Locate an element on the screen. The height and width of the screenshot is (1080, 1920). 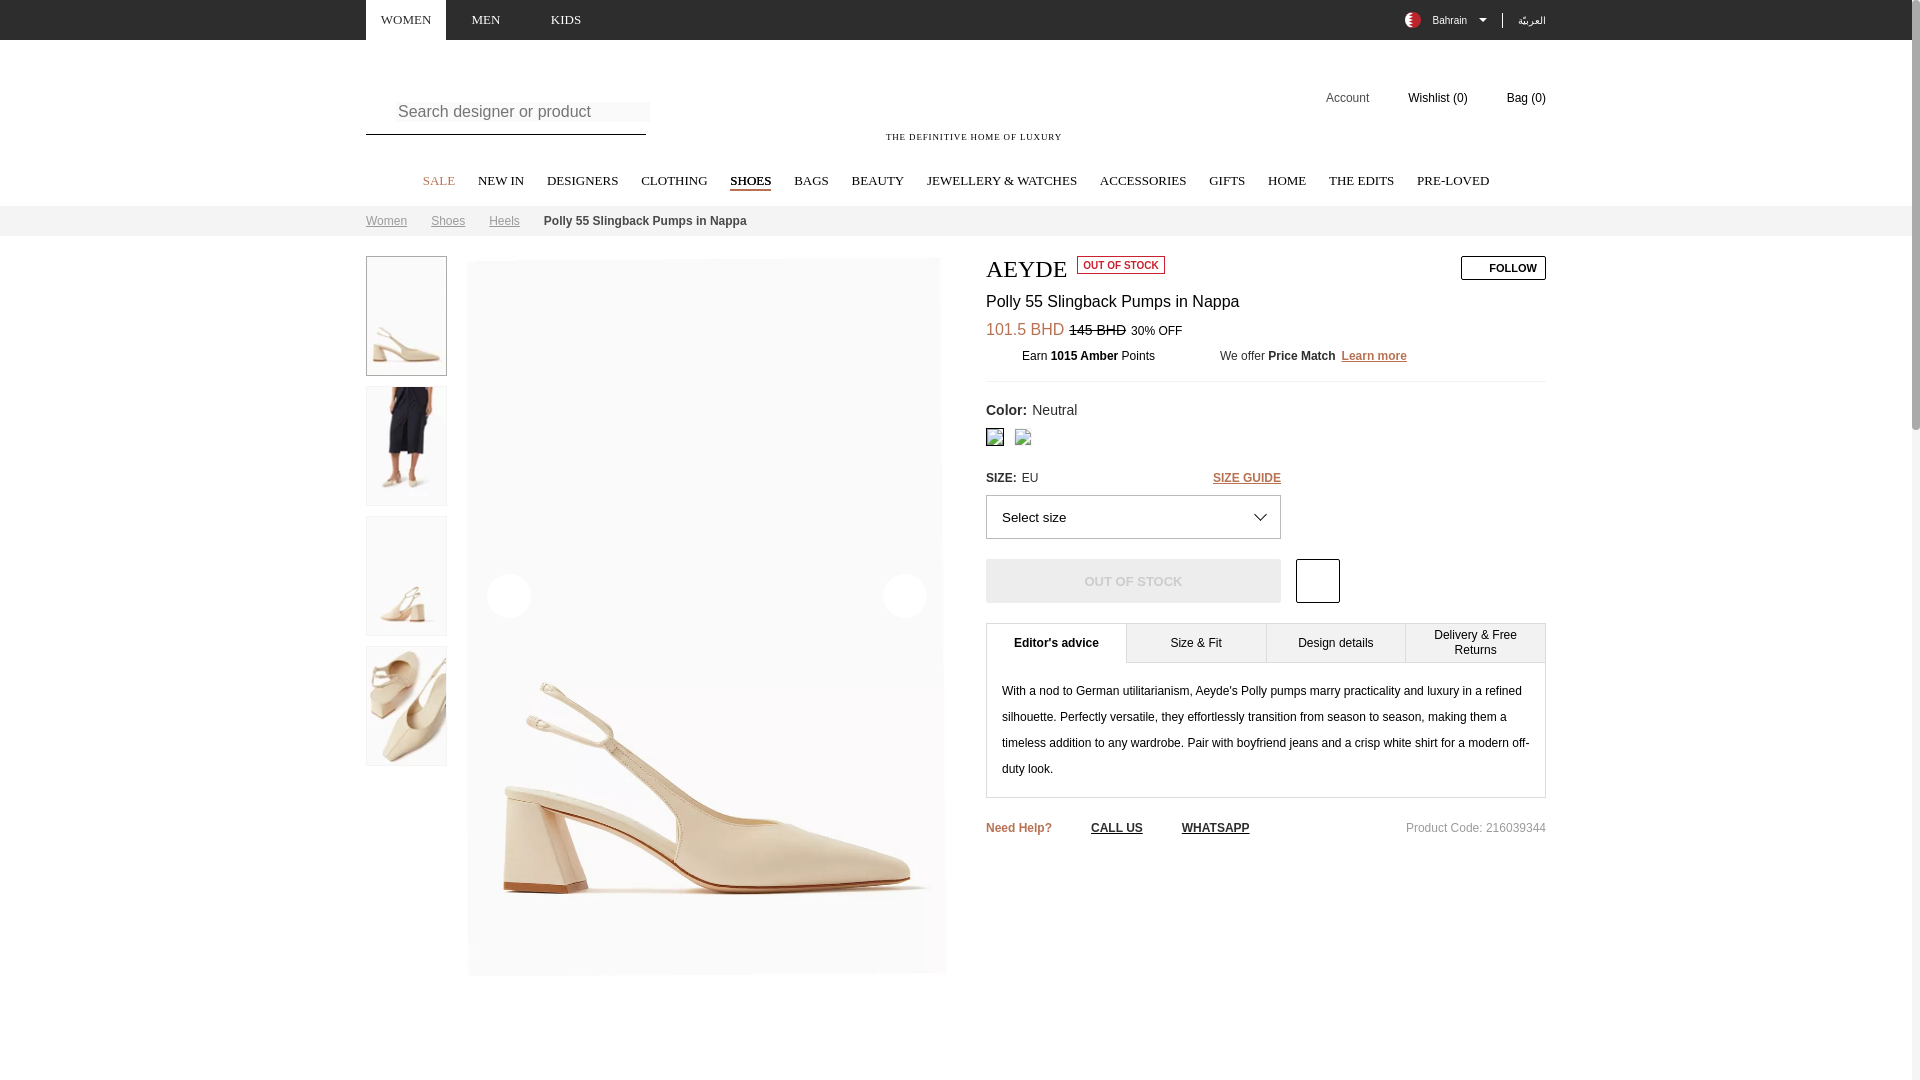
Women is located at coordinates (386, 220).